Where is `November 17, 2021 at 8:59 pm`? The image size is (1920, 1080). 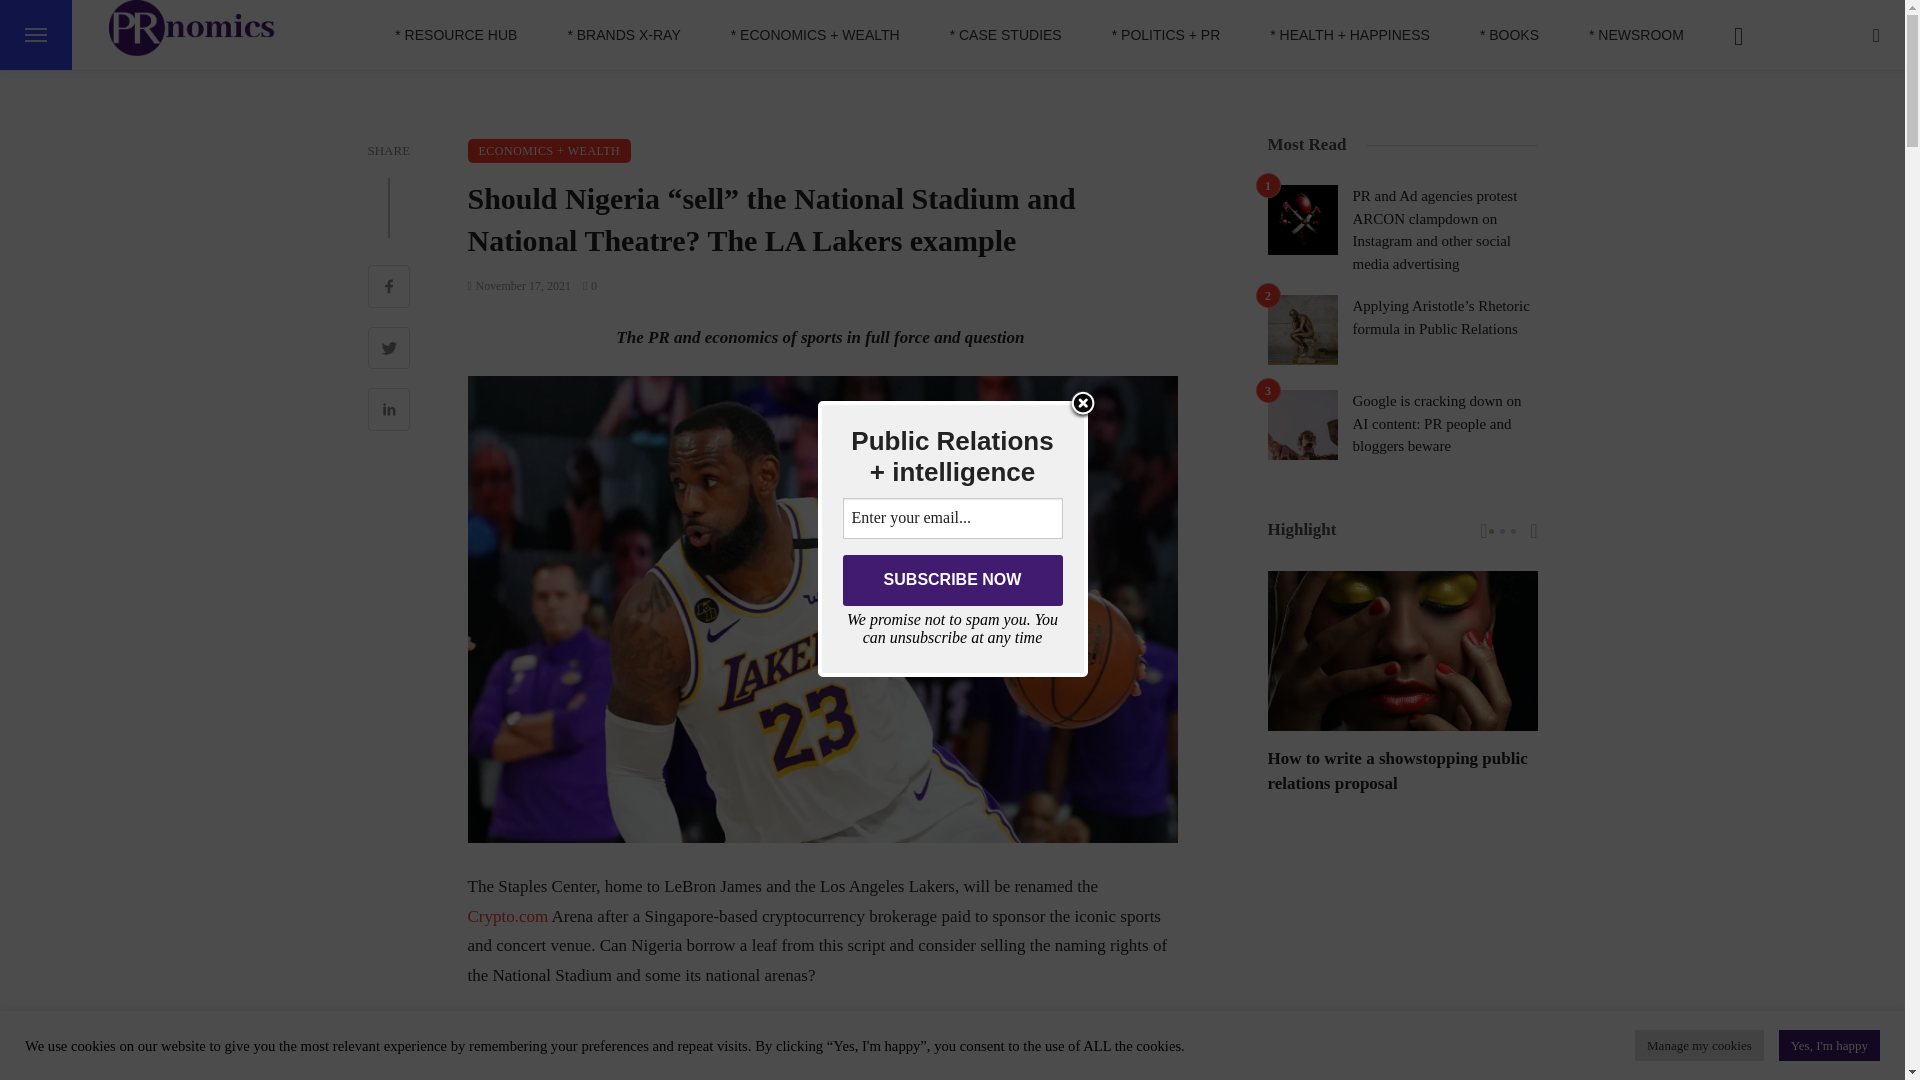 November 17, 2021 at 8:59 pm is located at coordinates (520, 285).